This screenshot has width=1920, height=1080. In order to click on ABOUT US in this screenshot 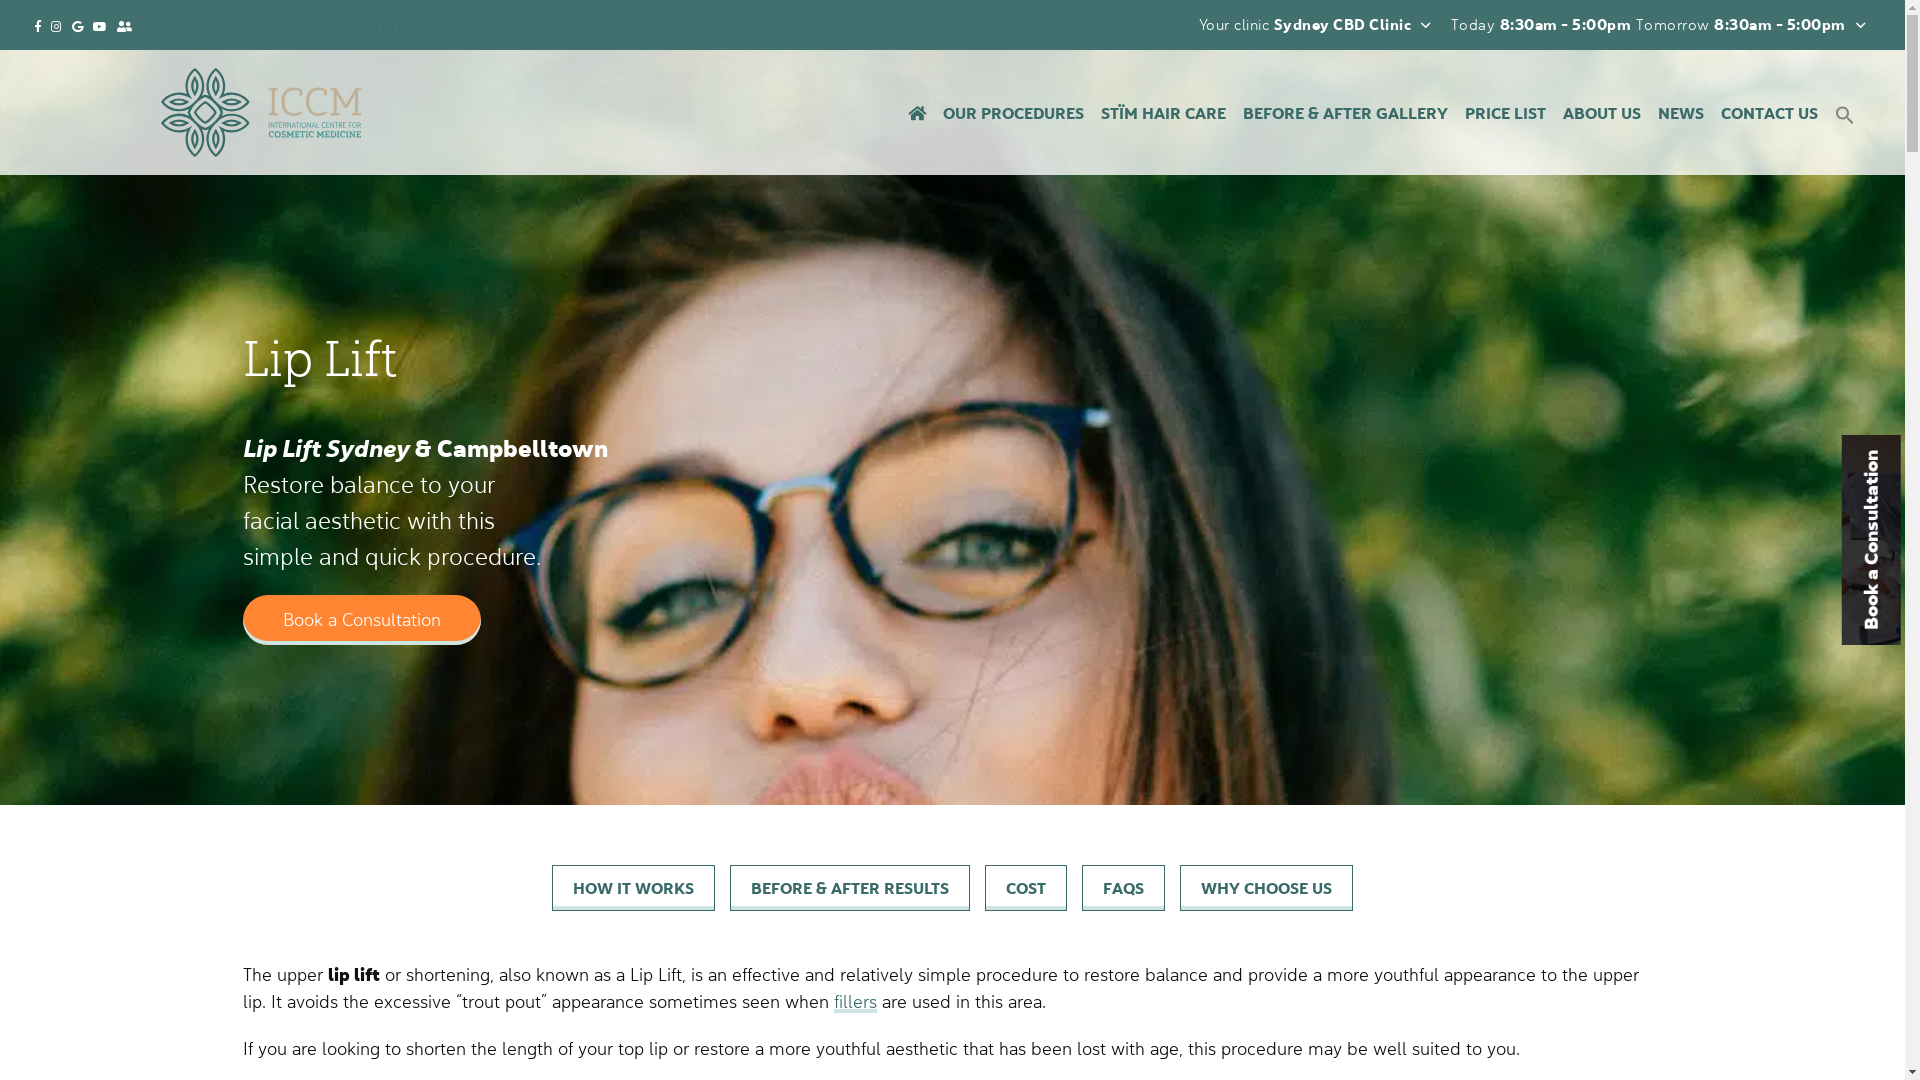, I will do `click(1602, 113)`.